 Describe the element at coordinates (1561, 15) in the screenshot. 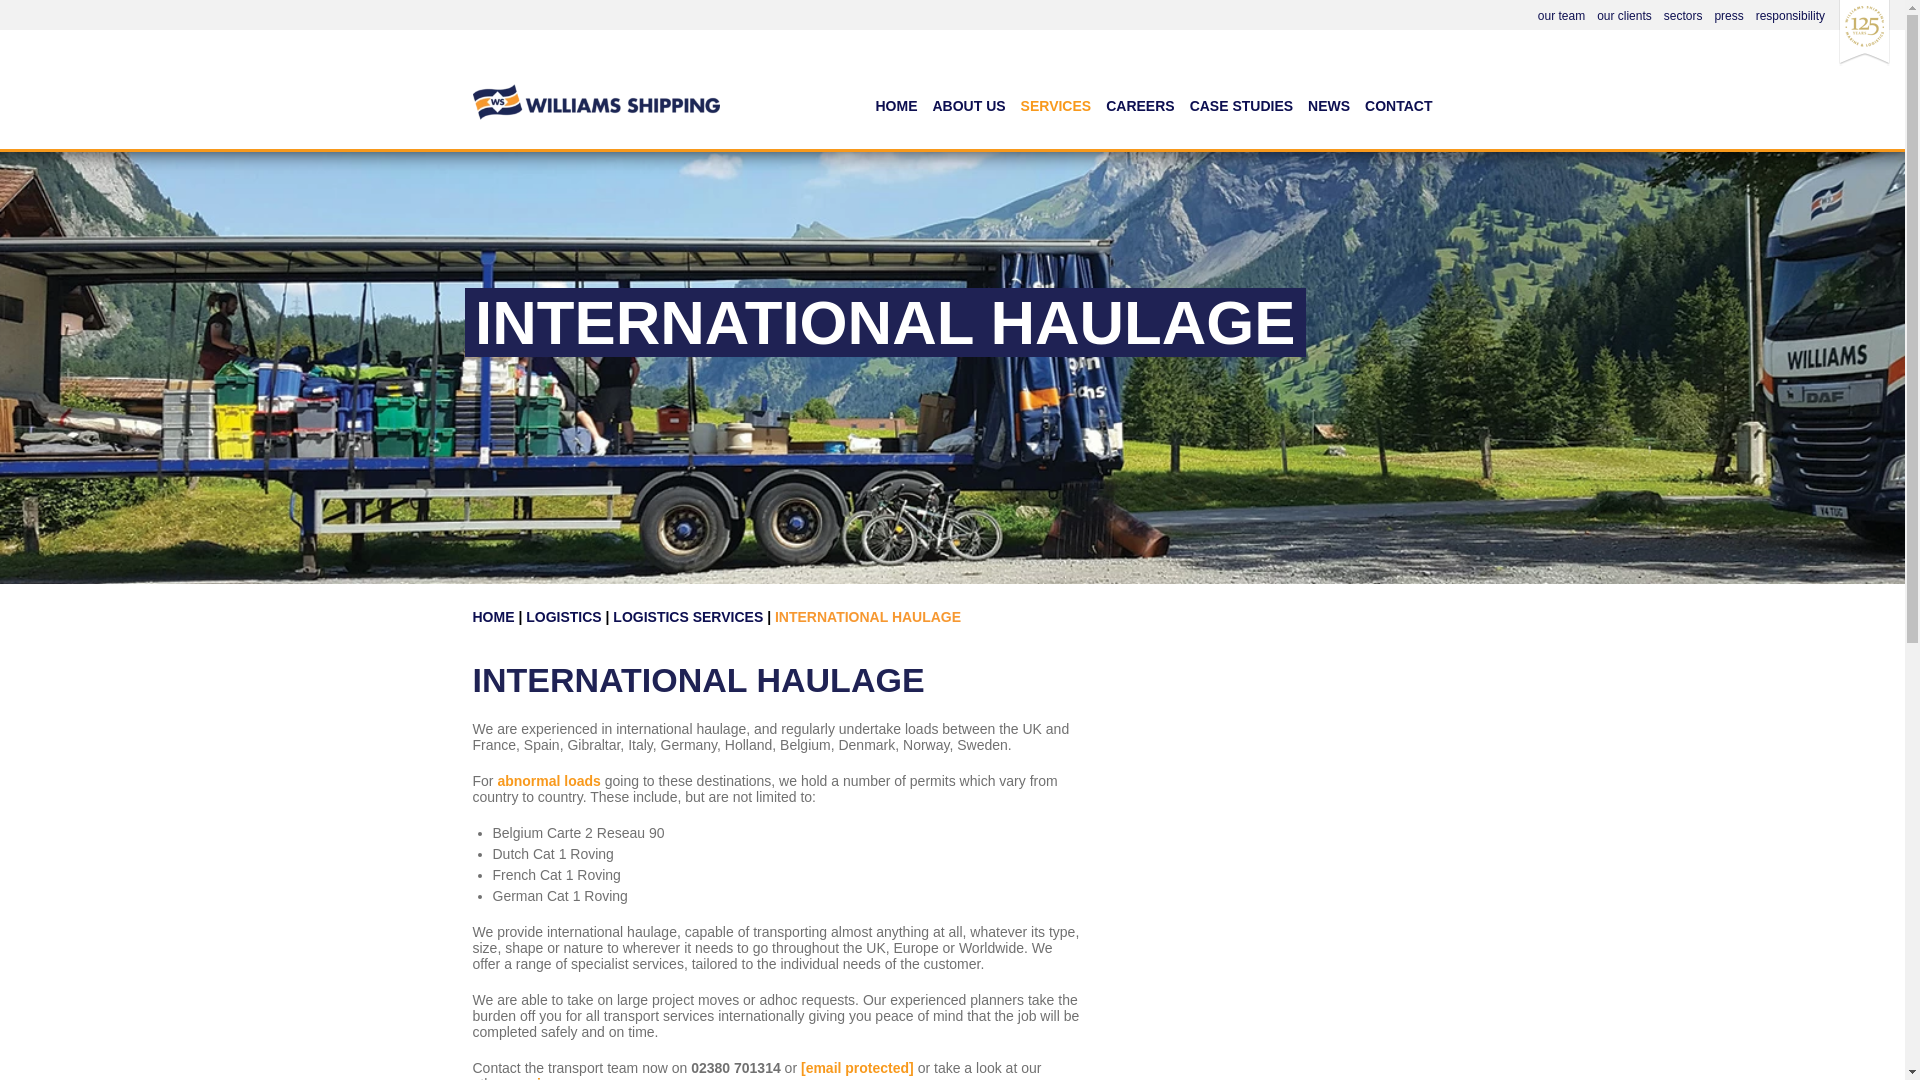

I see `our team` at that location.